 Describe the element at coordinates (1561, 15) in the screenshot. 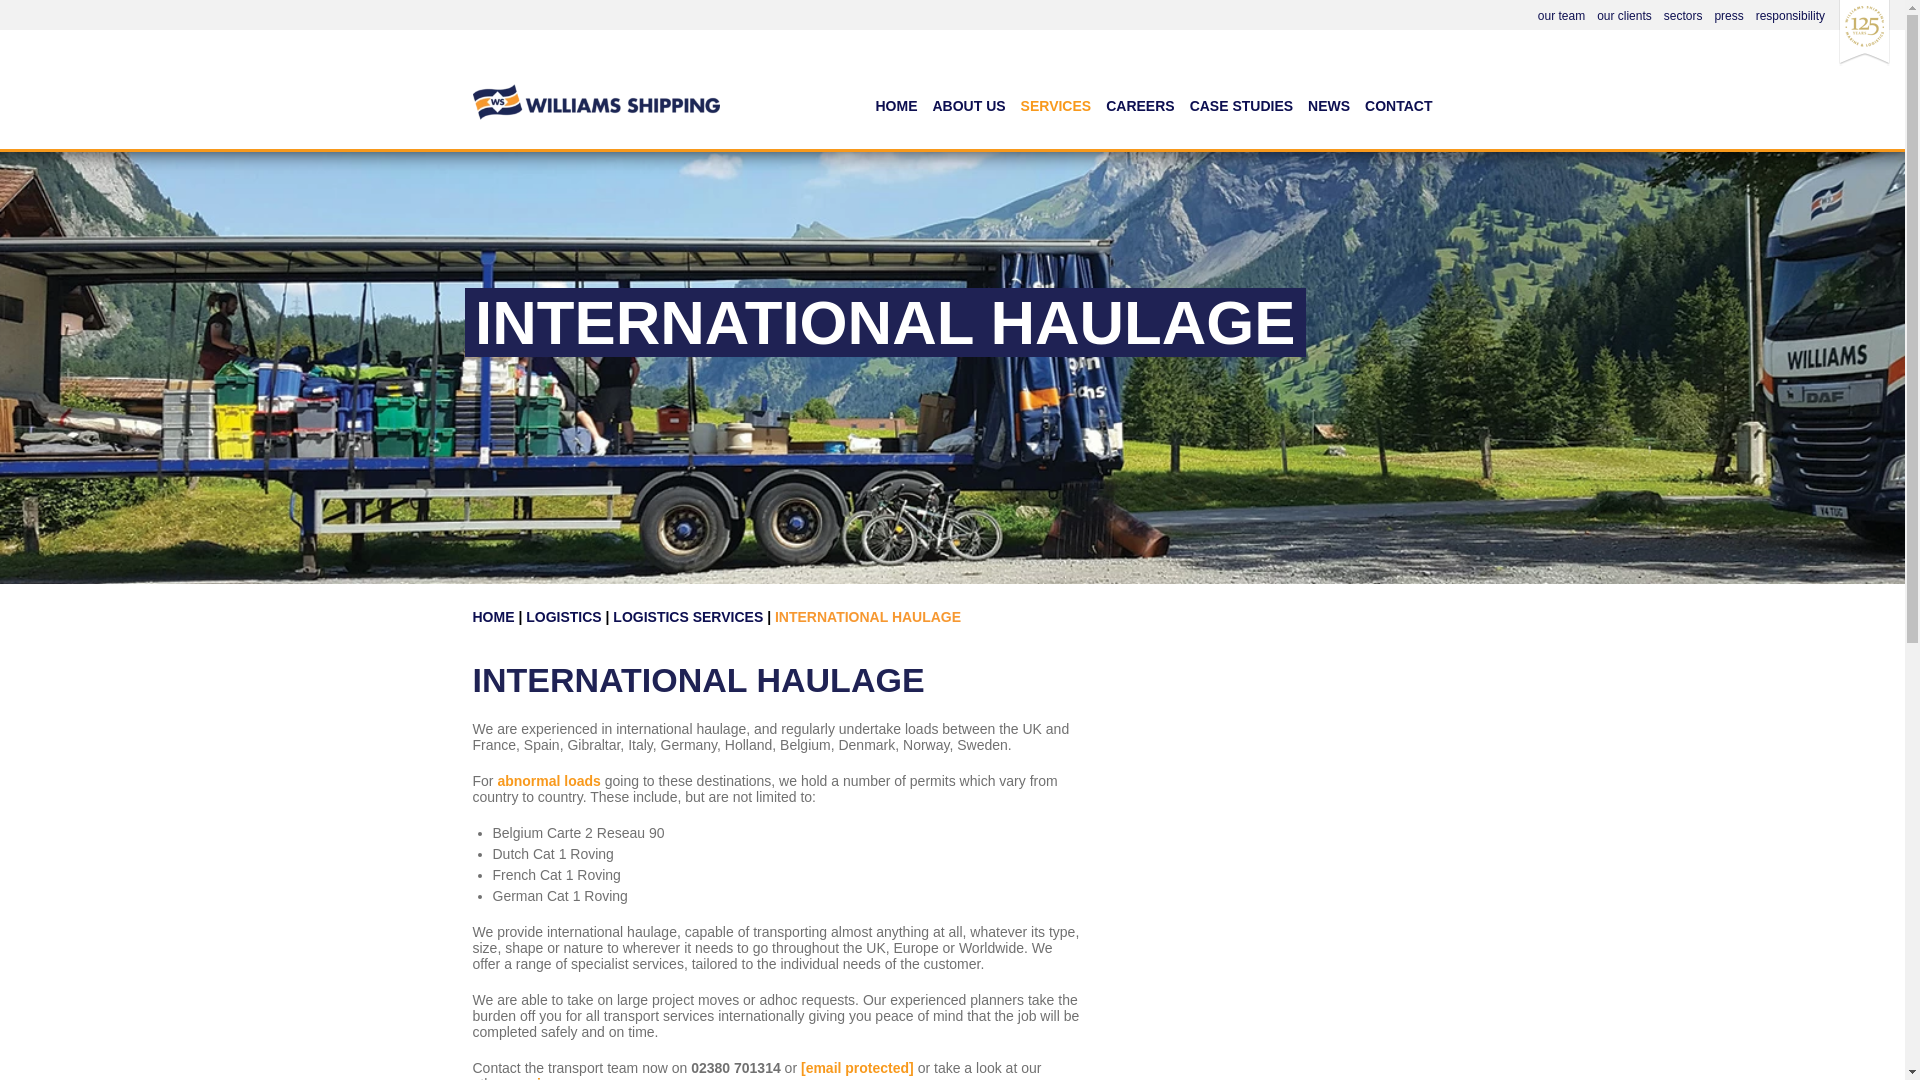

I see `our team` at that location.